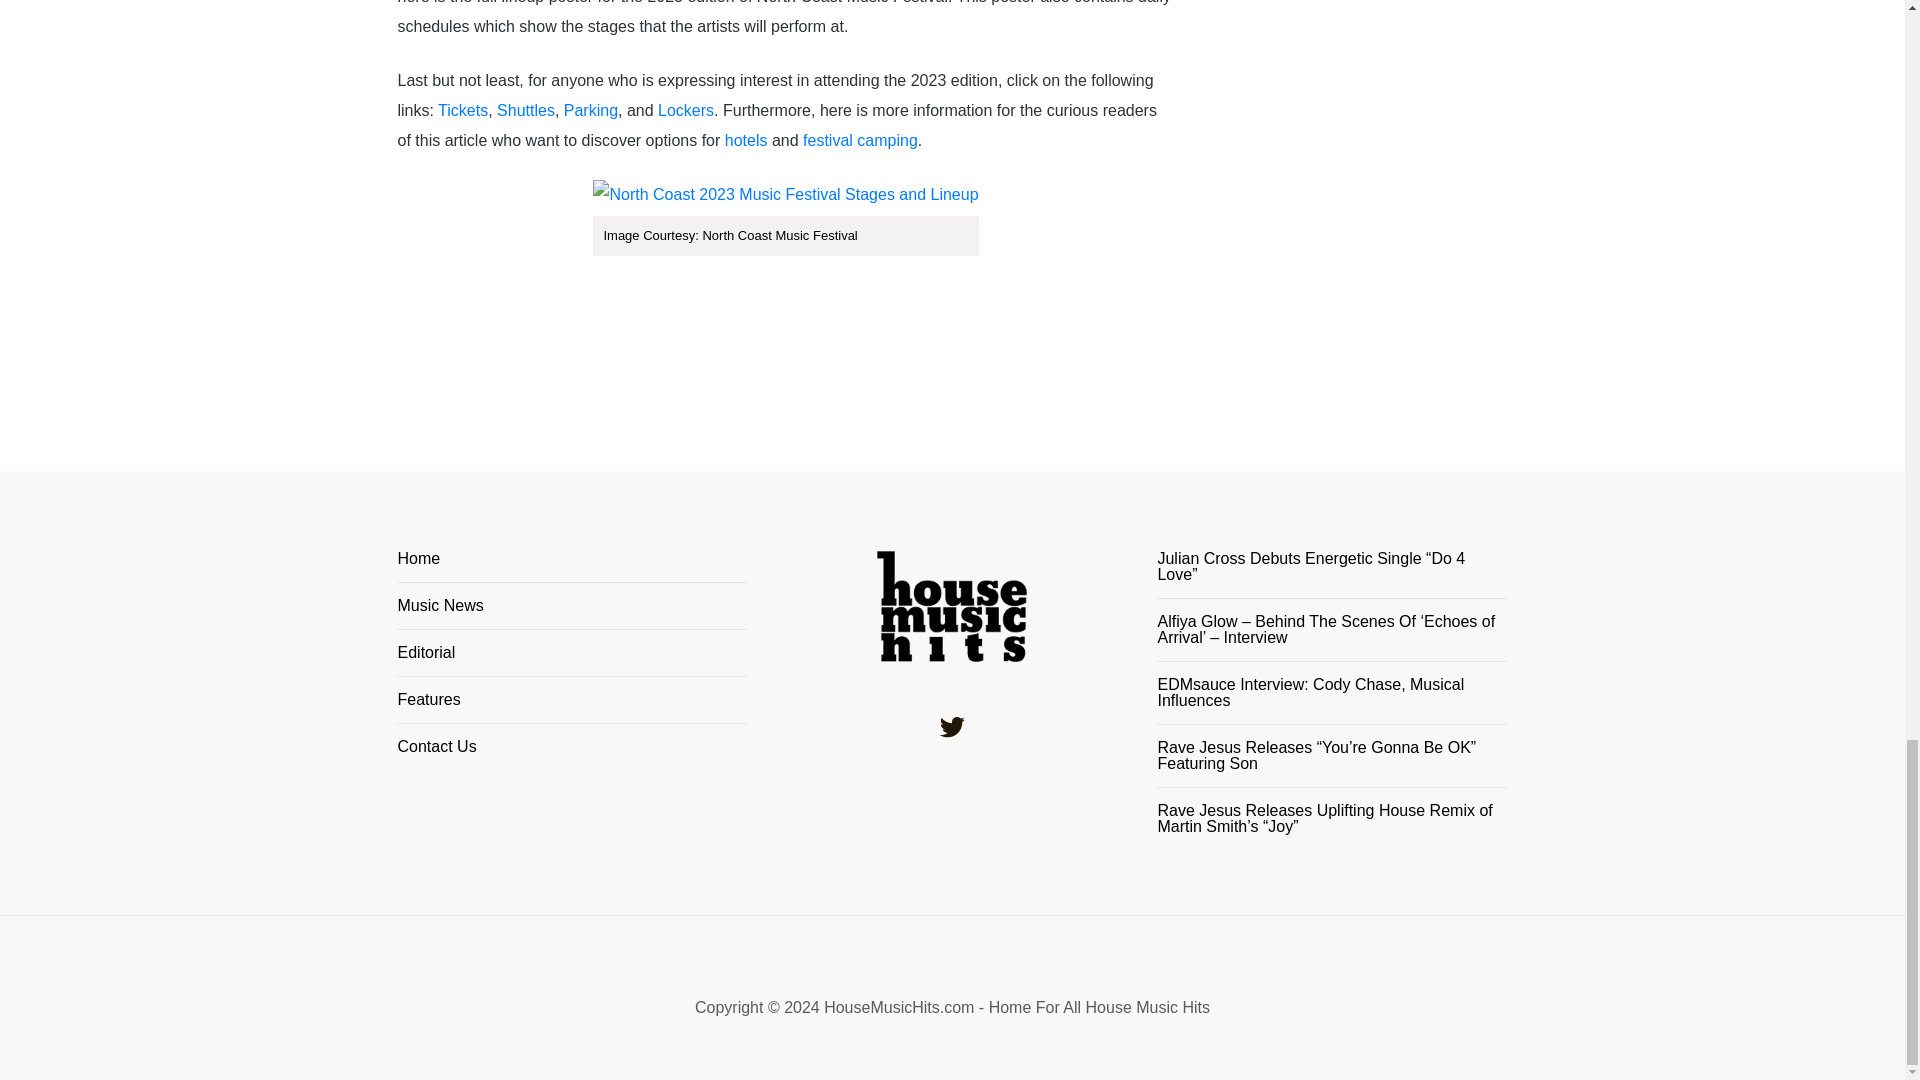 This screenshot has height=1080, width=1920. Describe the element at coordinates (1366, 170) in the screenshot. I see `Advertisement` at that location.